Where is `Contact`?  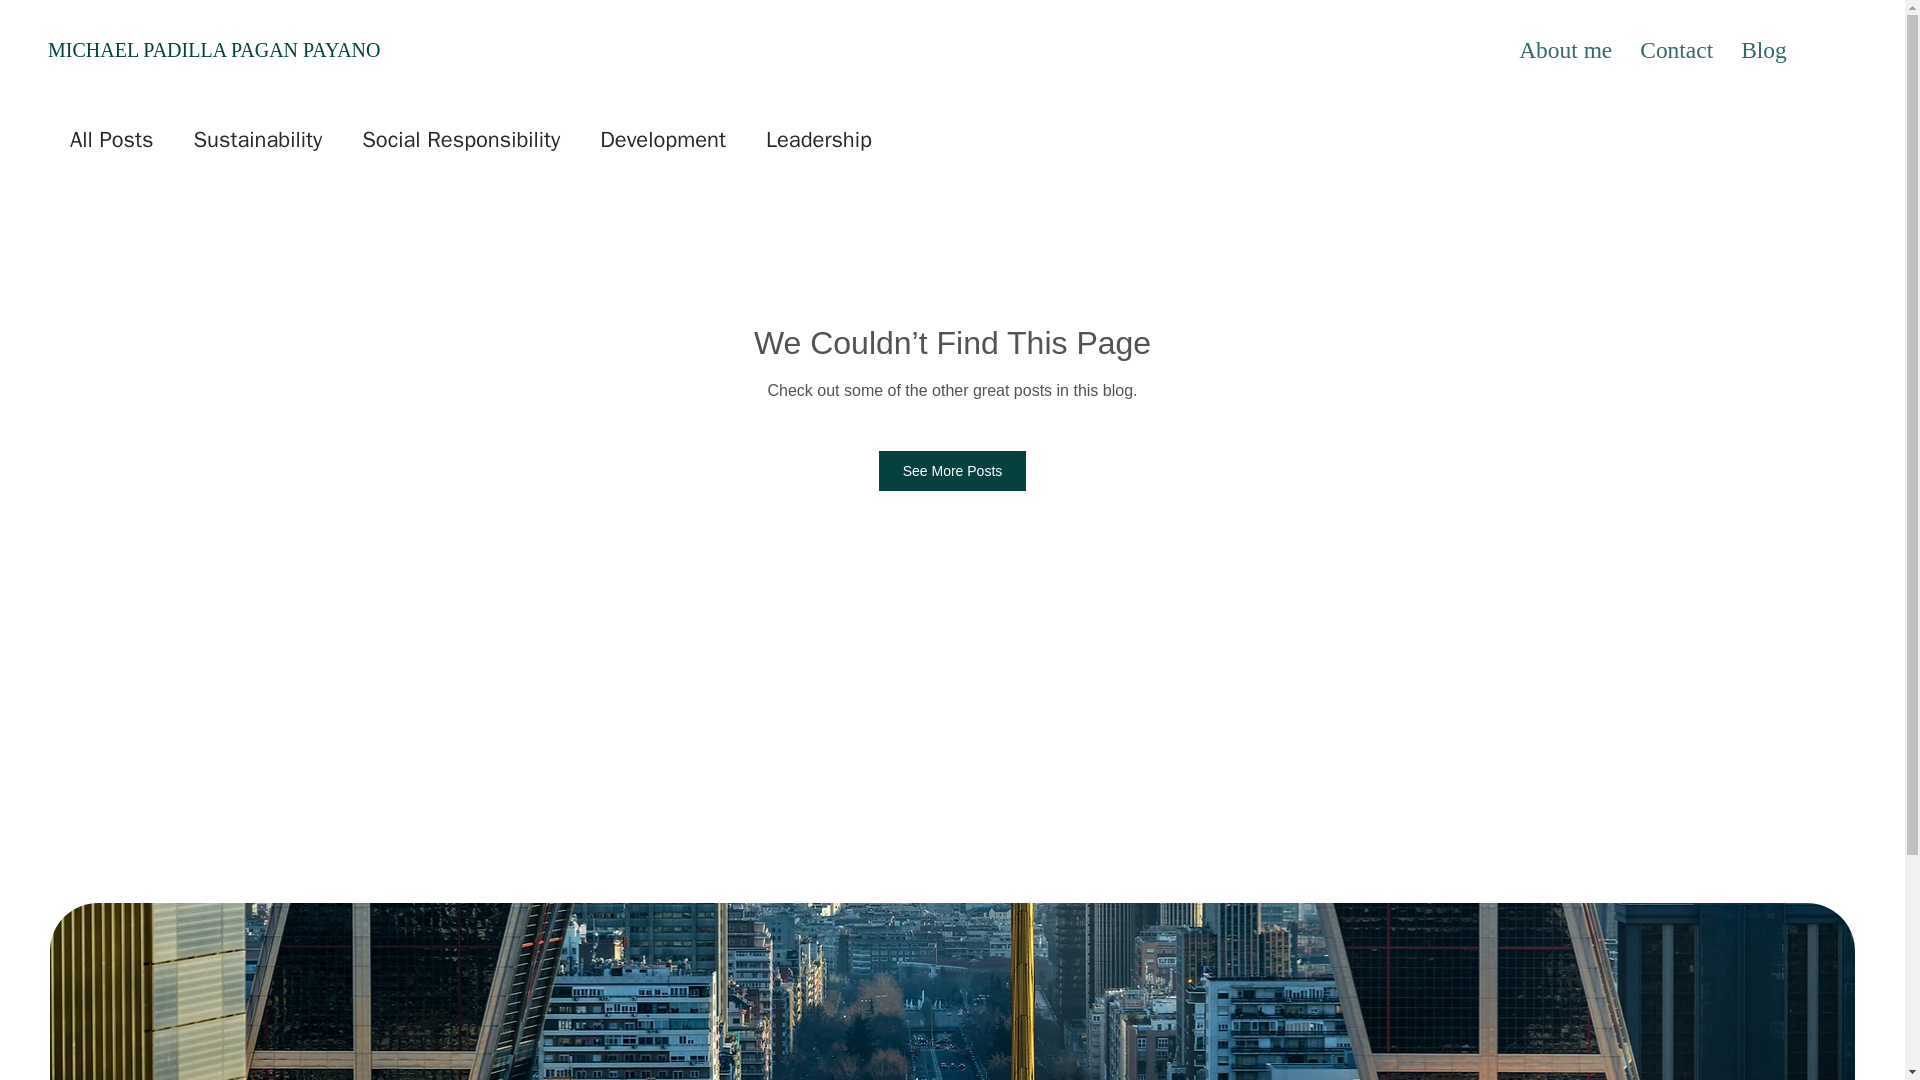
Contact is located at coordinates (1676, 50).